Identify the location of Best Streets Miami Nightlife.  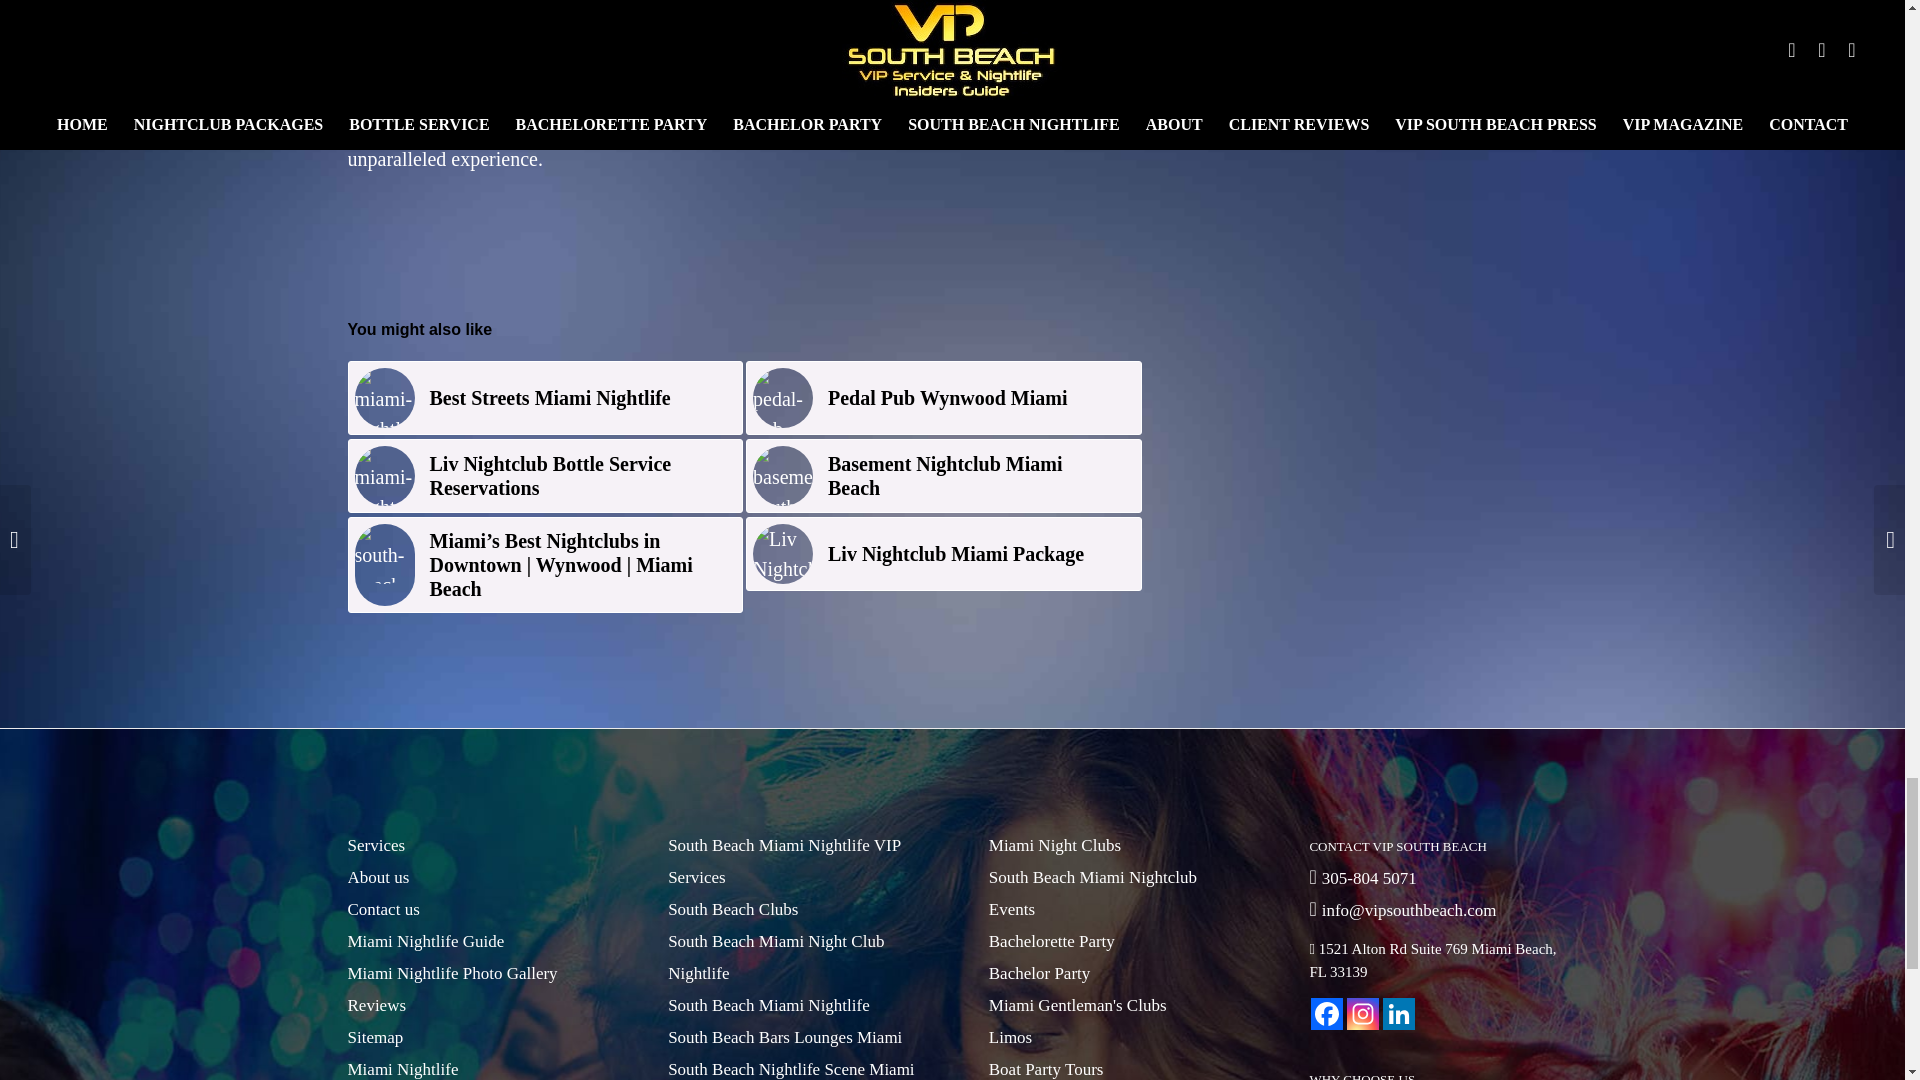
(546, 398).